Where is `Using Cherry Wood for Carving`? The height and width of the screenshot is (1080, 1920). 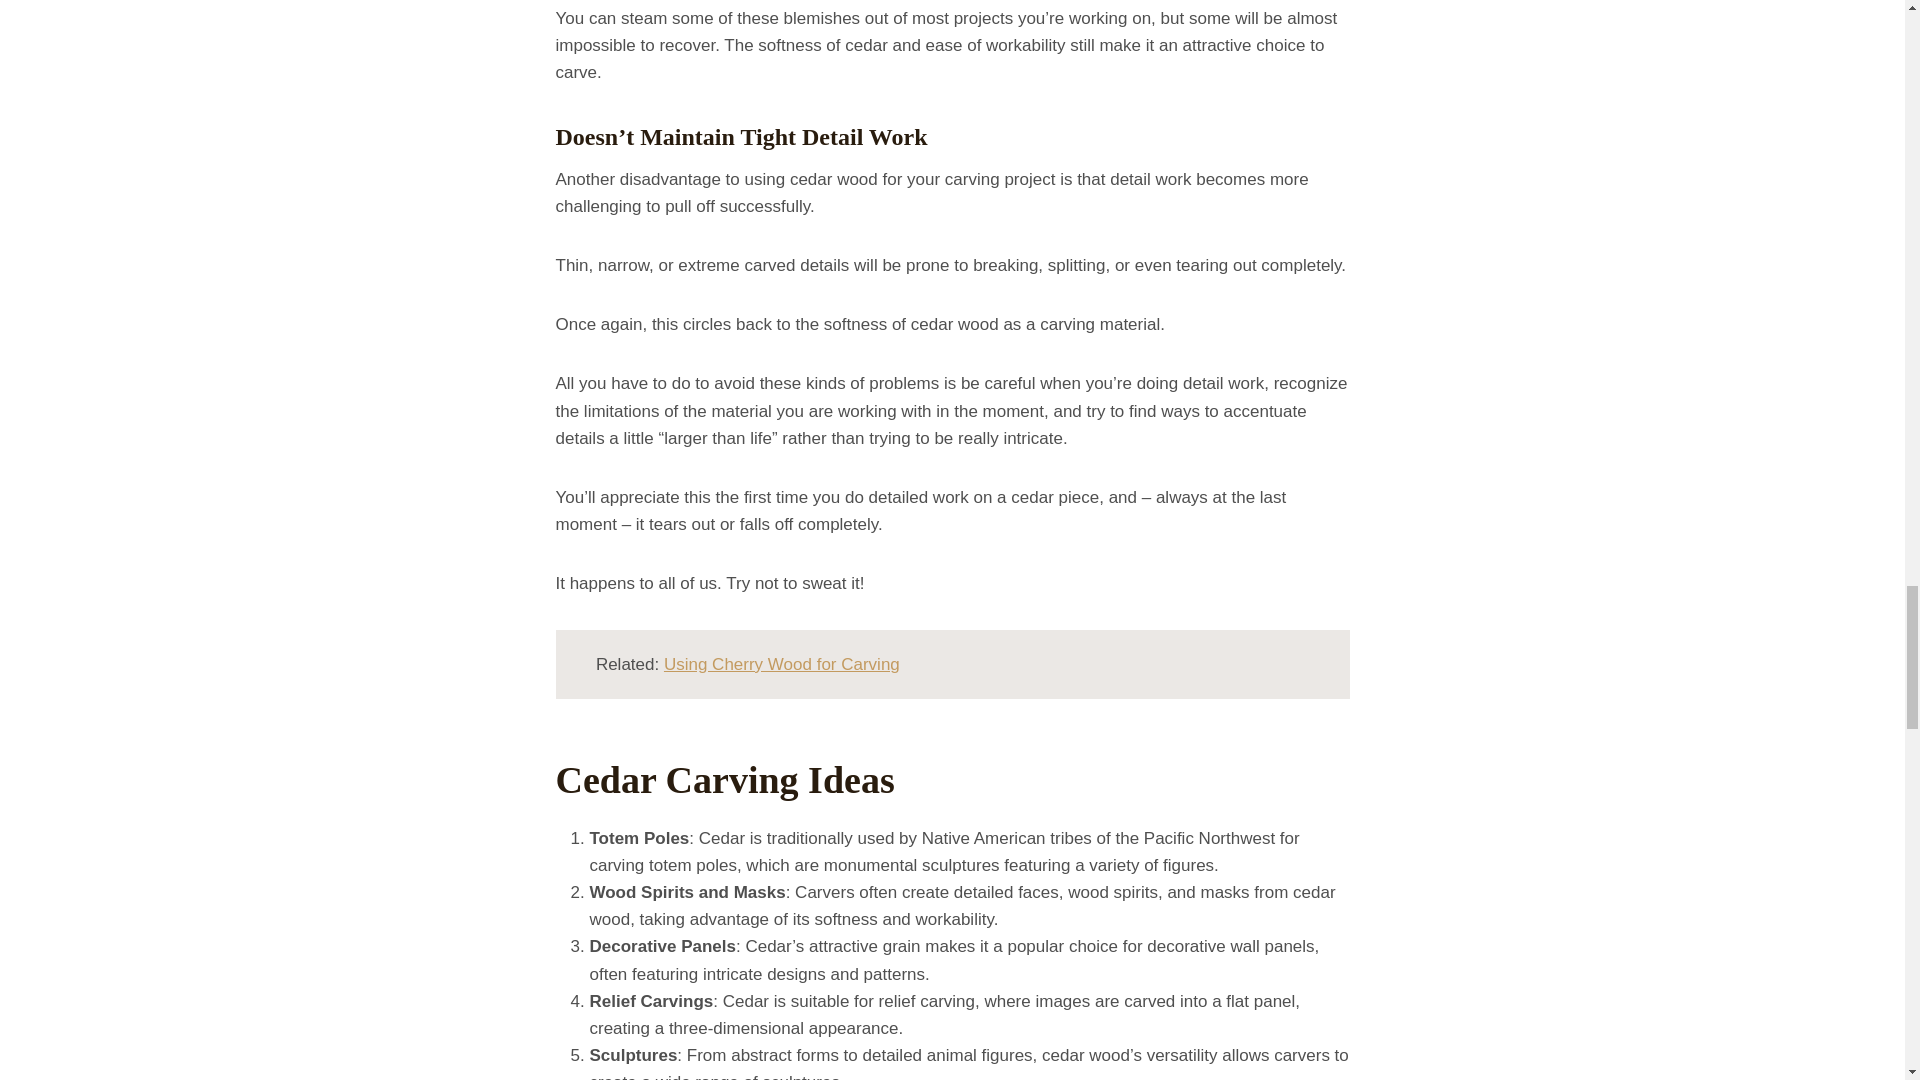
Using Cherry Wood for Carving is located at coordinates (782, 664).